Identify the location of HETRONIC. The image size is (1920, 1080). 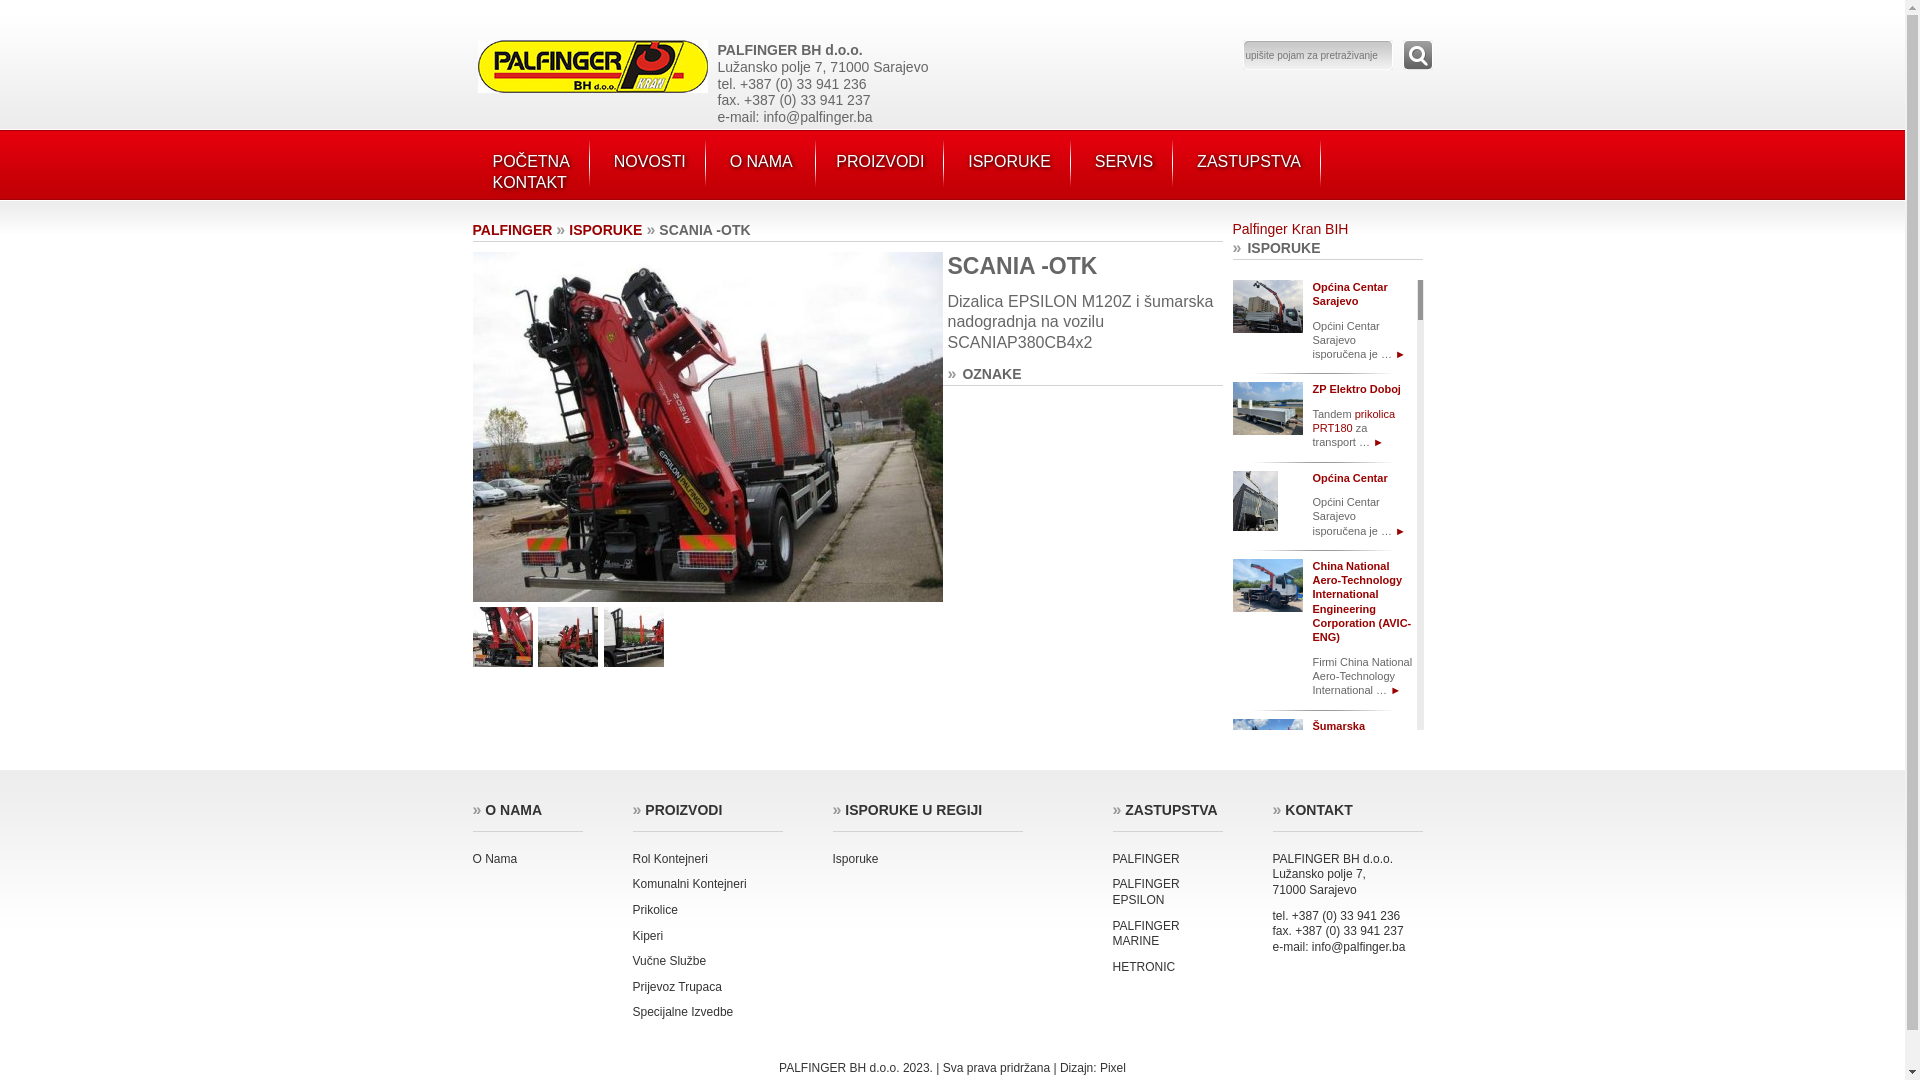
(1144, 967).